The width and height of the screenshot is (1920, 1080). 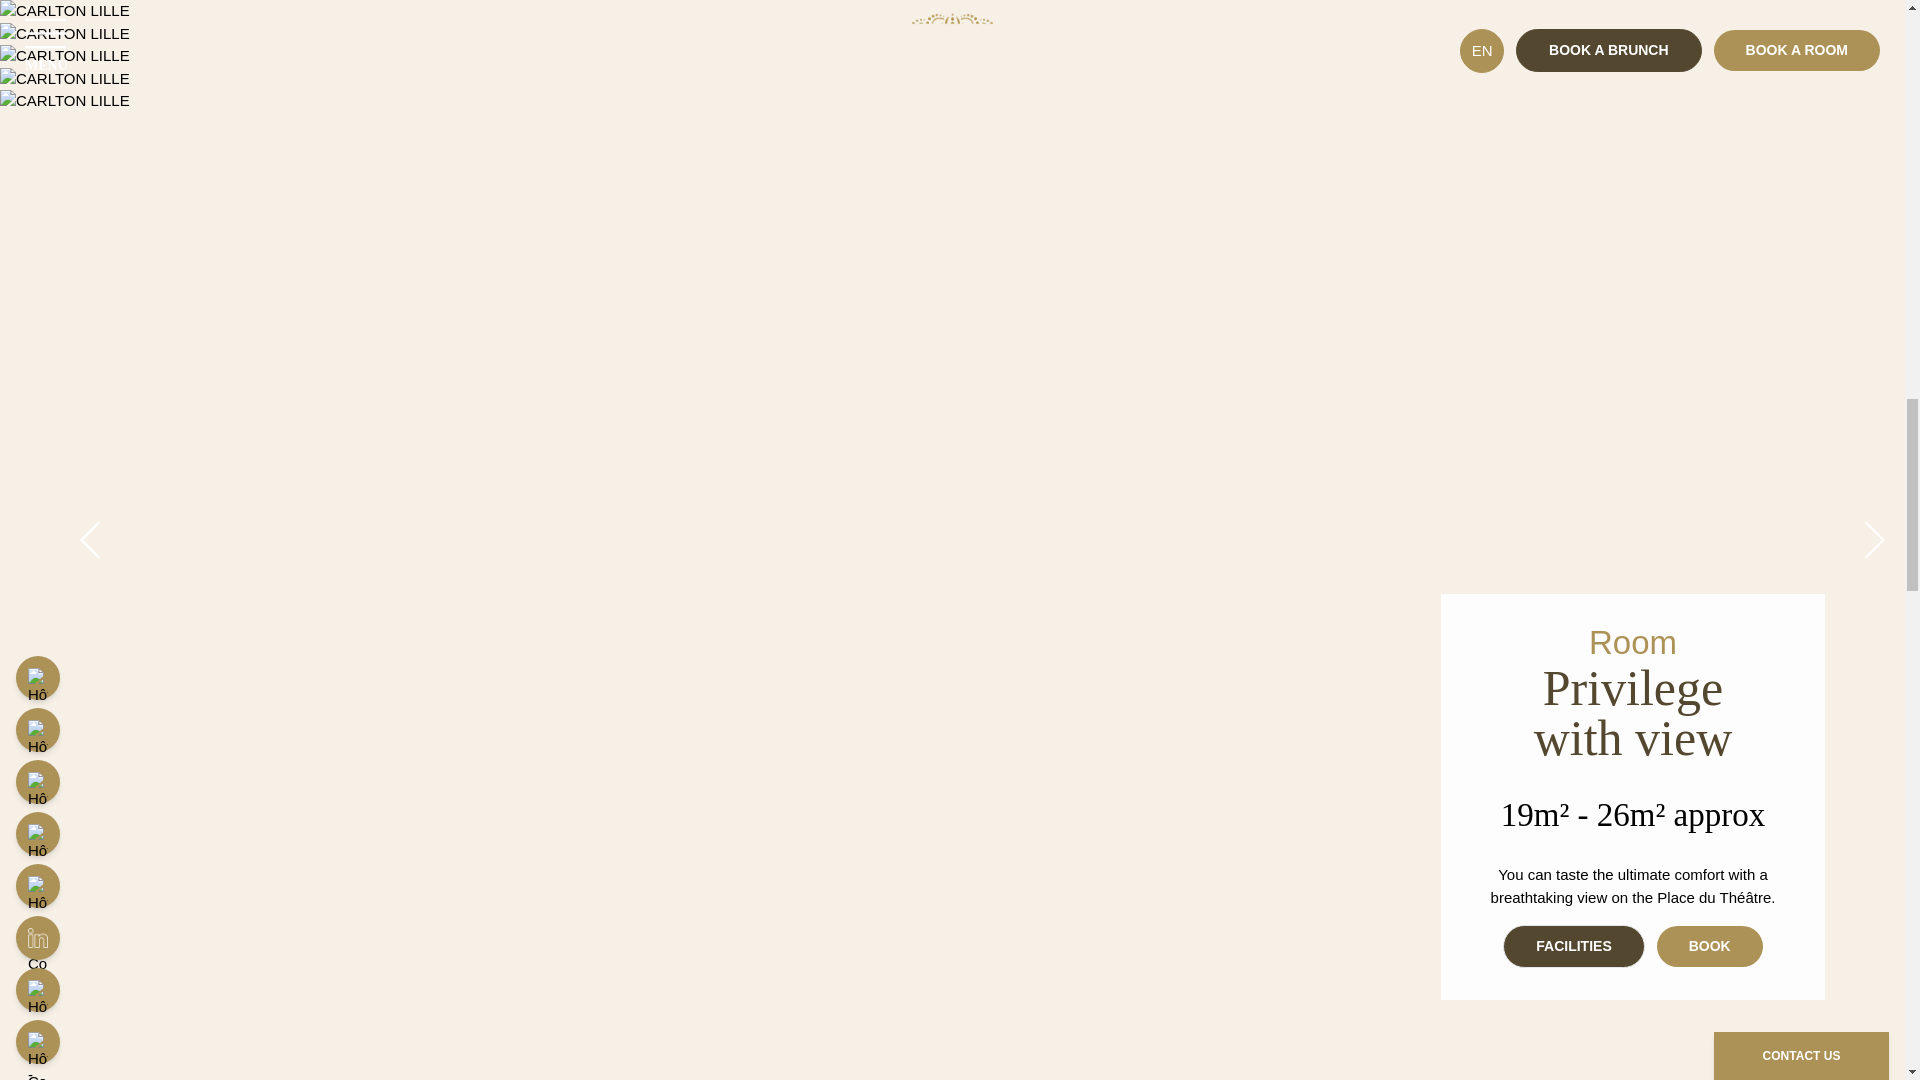 What do you see at coordinates (1709, 946) in the screenshot?
I see `BOOK` at bounding box center [1709, 946].